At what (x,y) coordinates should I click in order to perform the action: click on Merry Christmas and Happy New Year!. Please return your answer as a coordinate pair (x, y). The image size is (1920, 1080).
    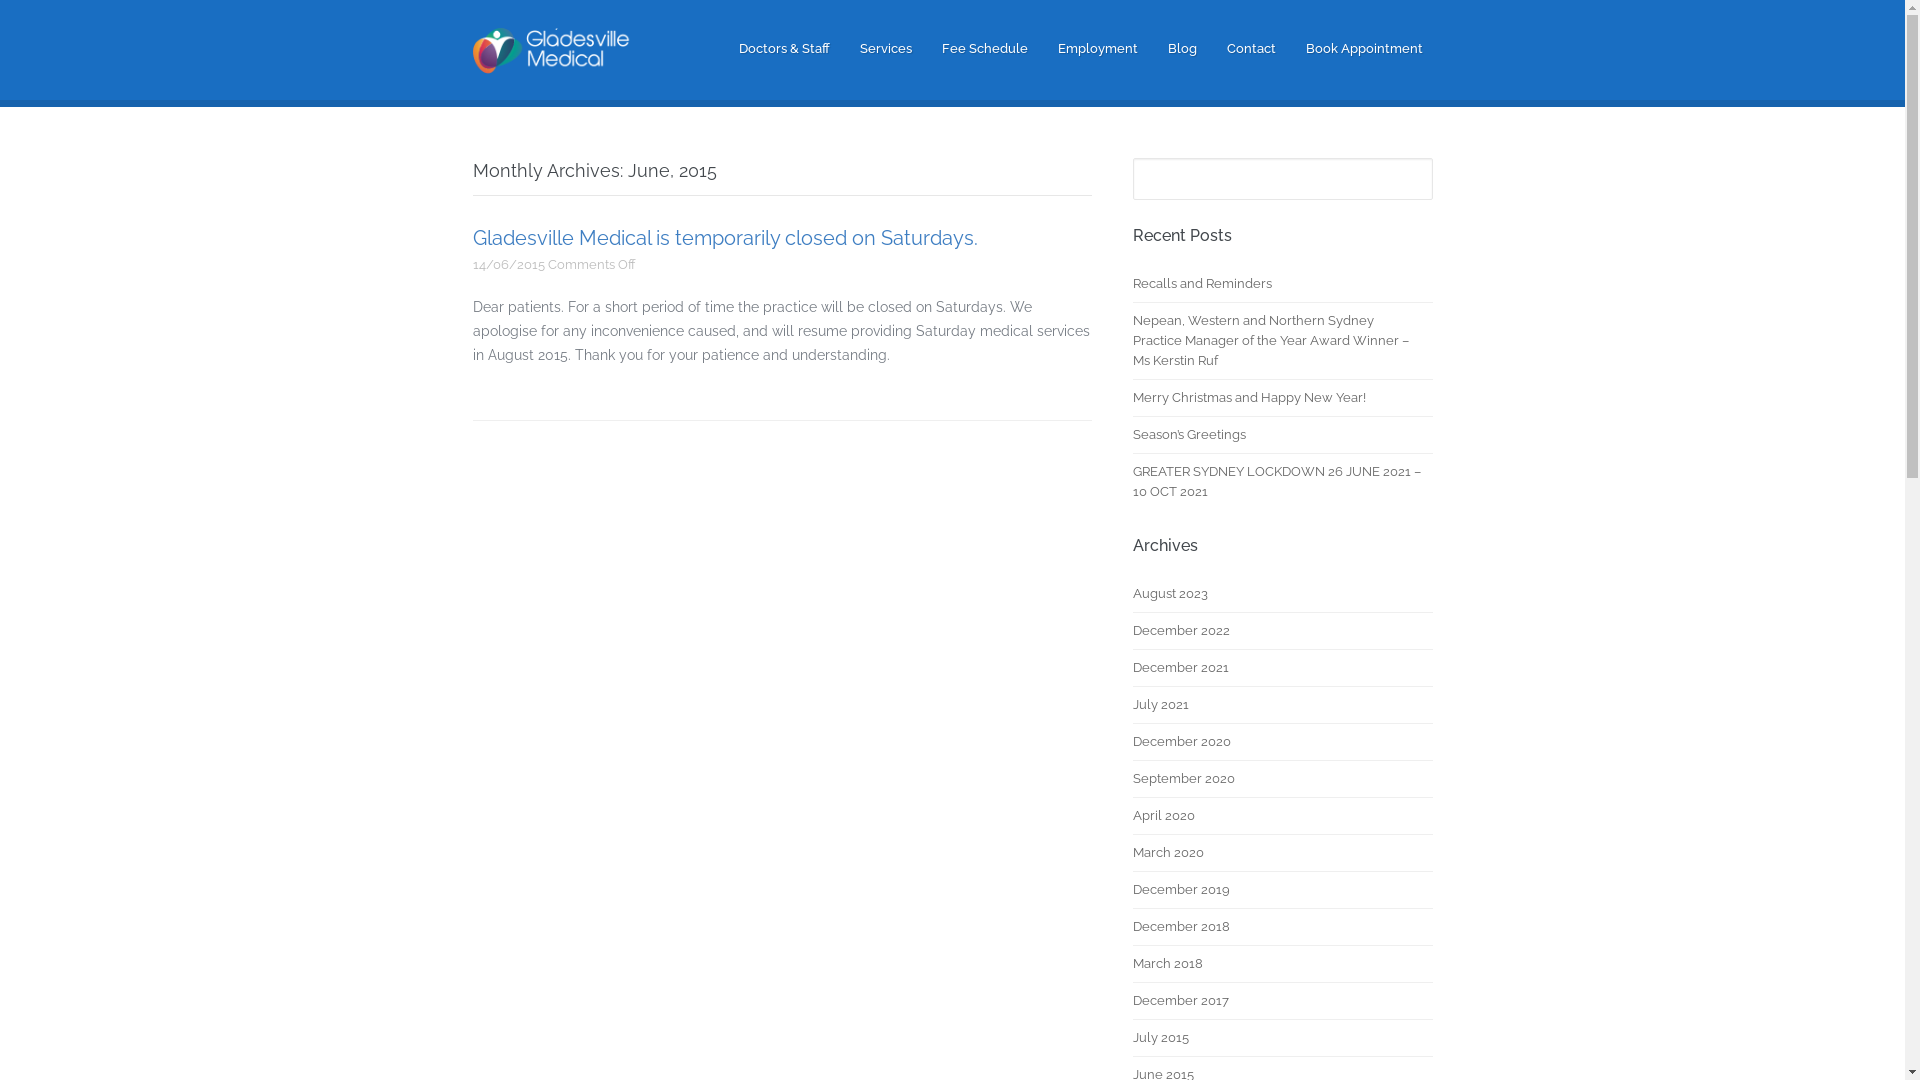
    Looking at the image, I should click on (1248, 398).